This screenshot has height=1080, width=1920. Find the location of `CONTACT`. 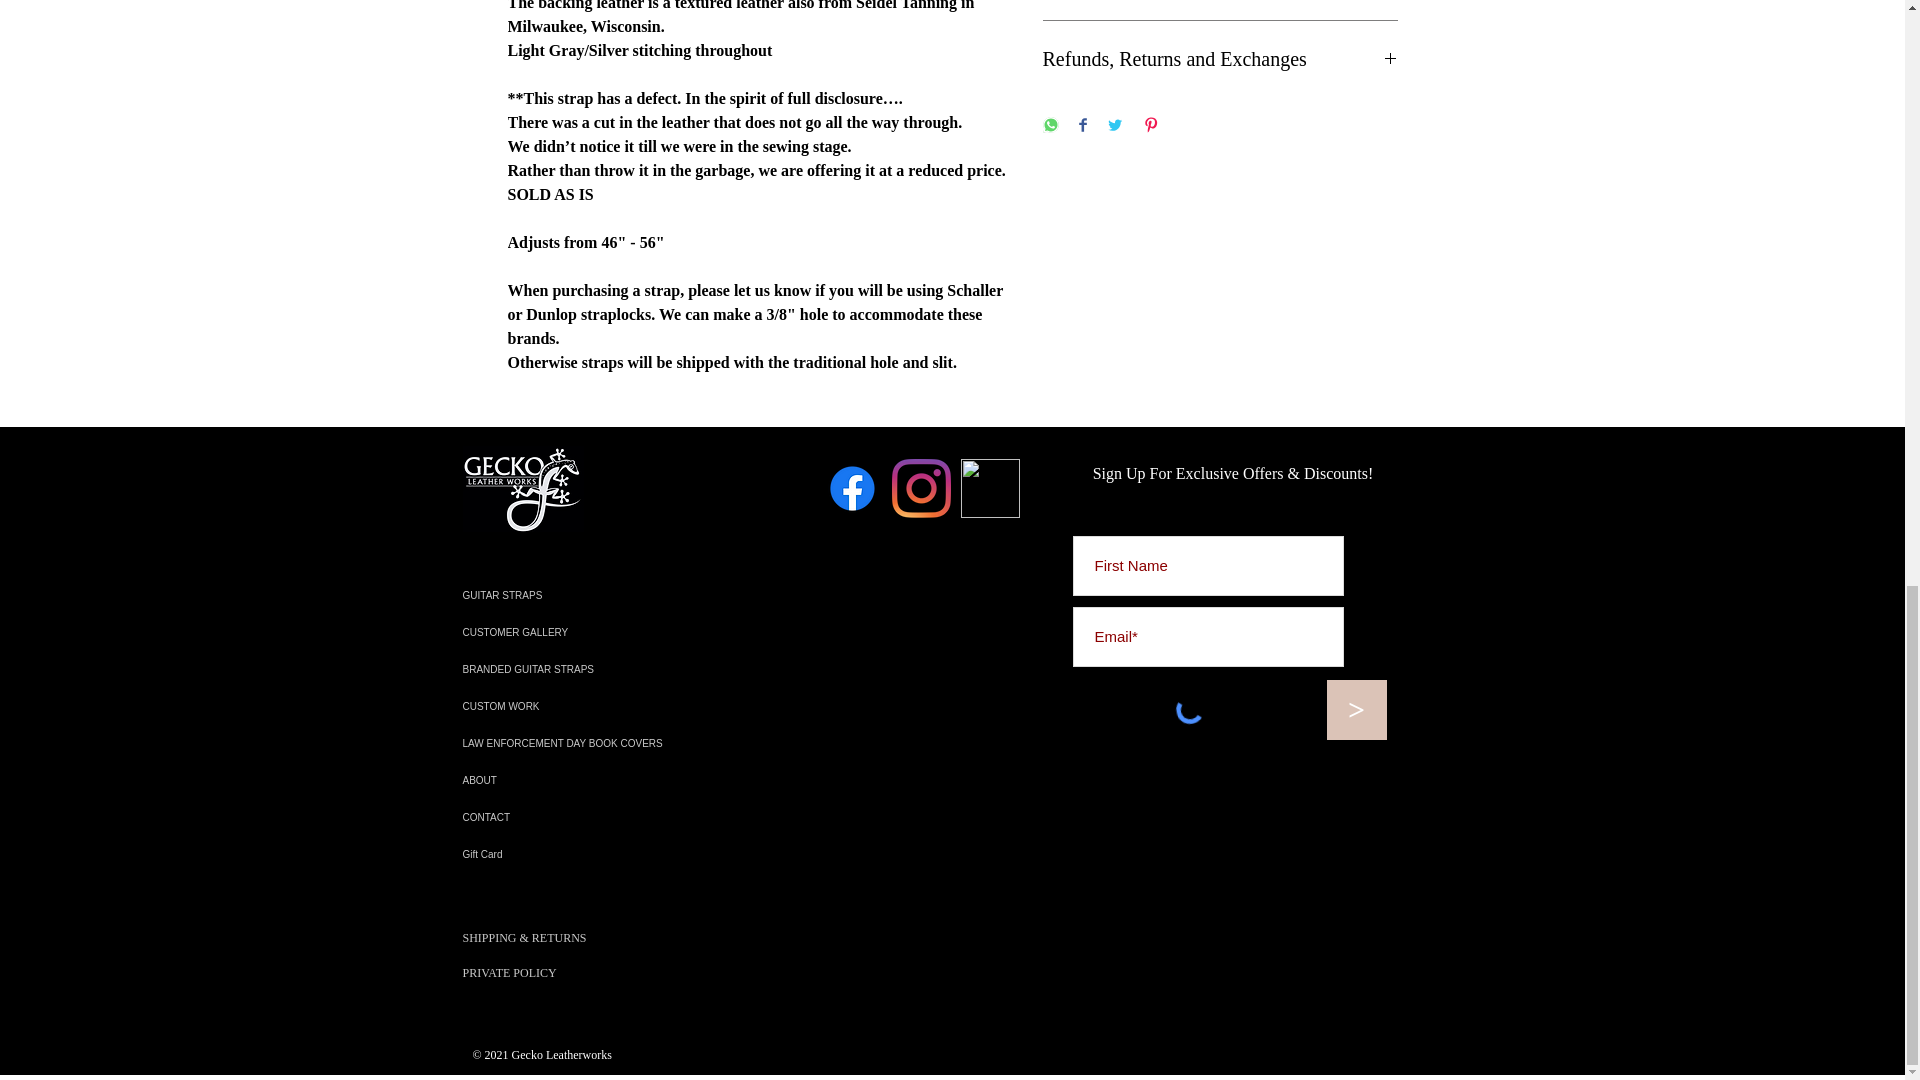

CONTACT is located at coordinates (600, 817).